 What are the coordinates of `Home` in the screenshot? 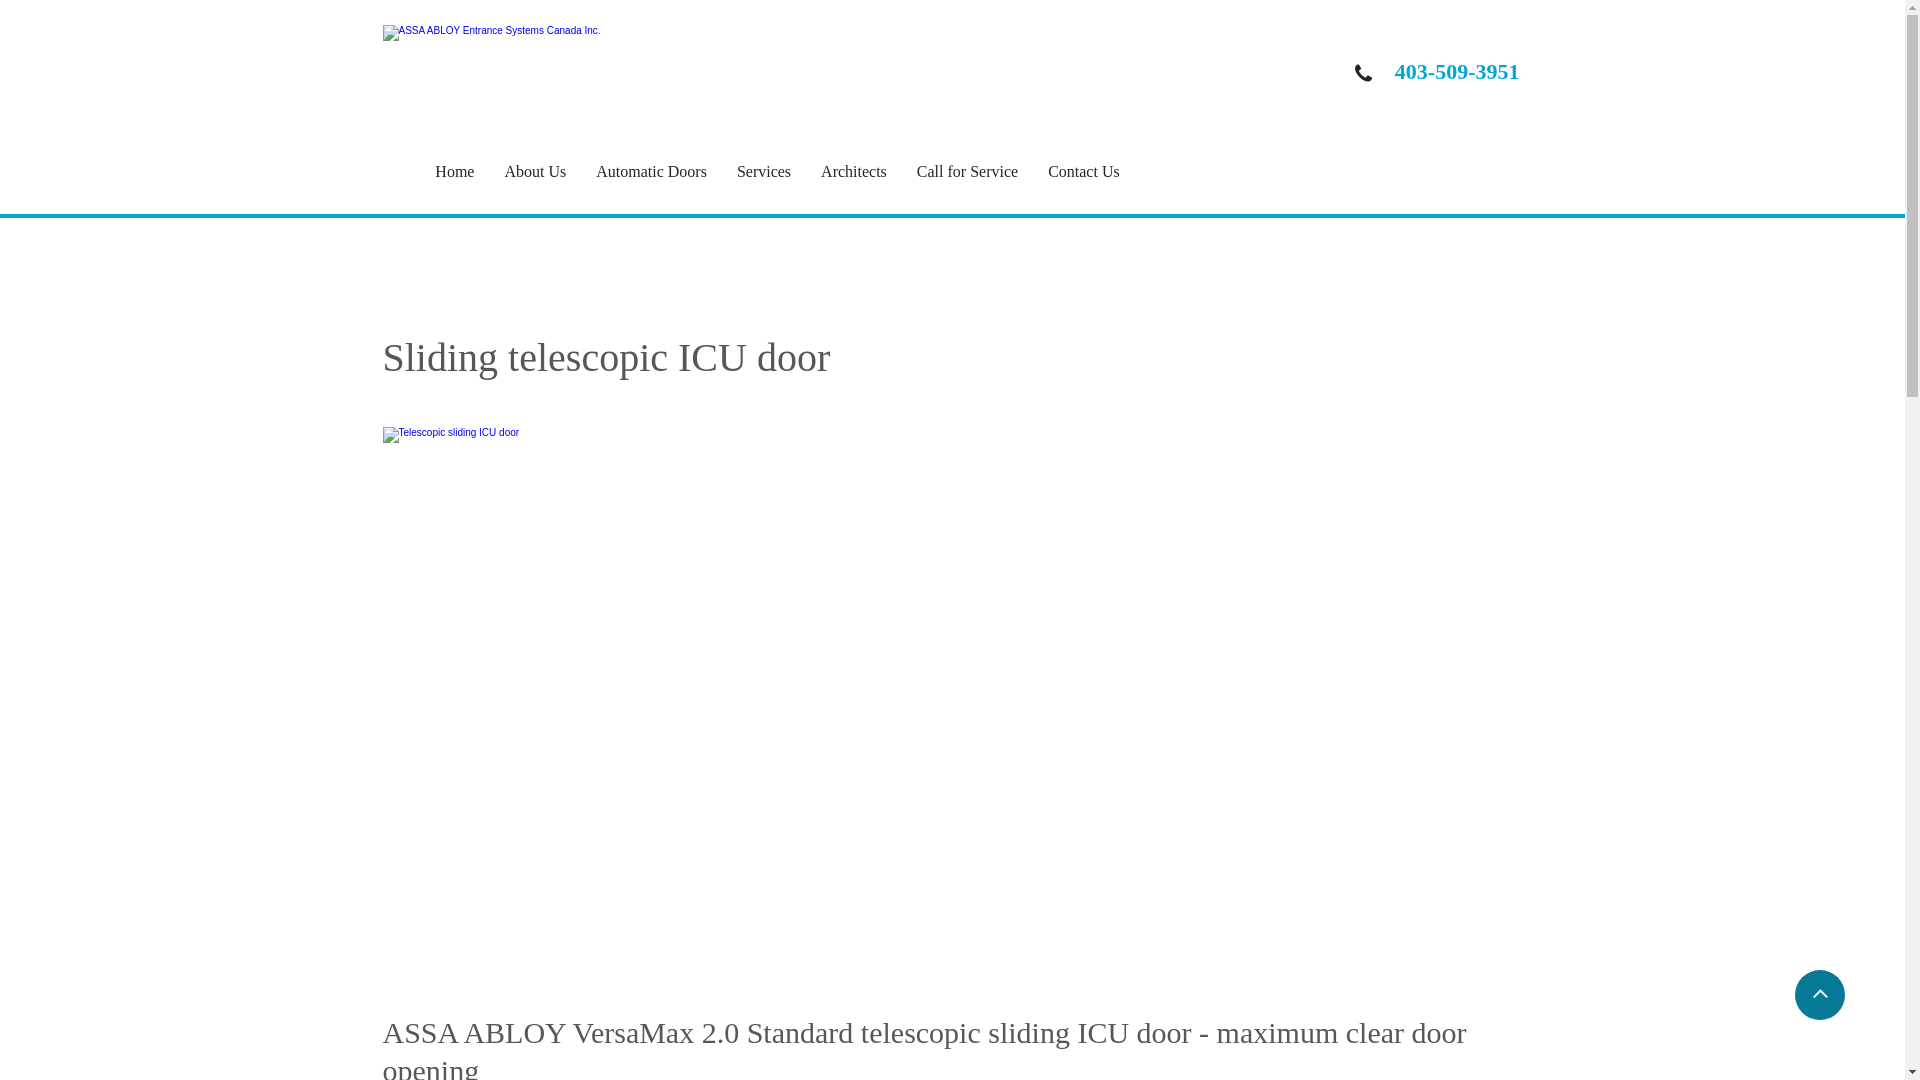 It's located at (470, 172).